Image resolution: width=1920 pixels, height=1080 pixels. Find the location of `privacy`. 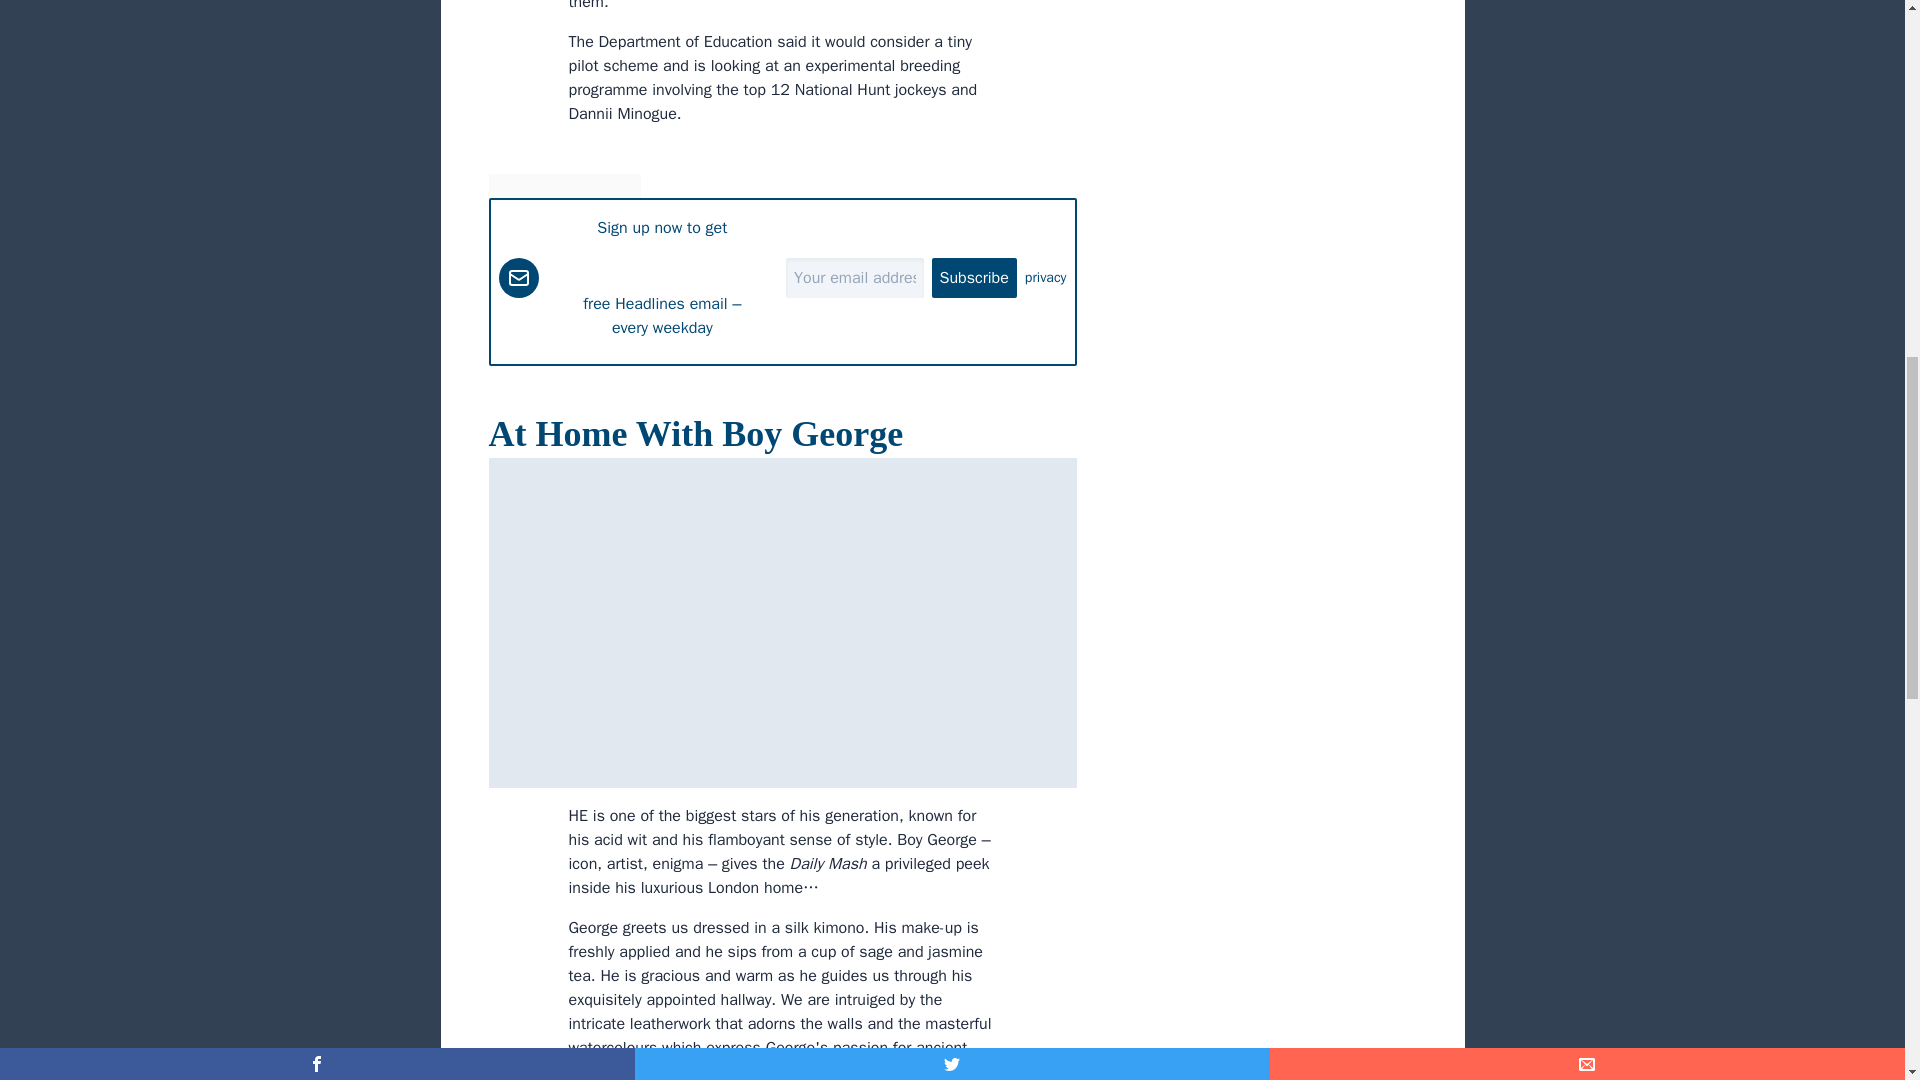

privacy is located at coordinates (1046, 278).